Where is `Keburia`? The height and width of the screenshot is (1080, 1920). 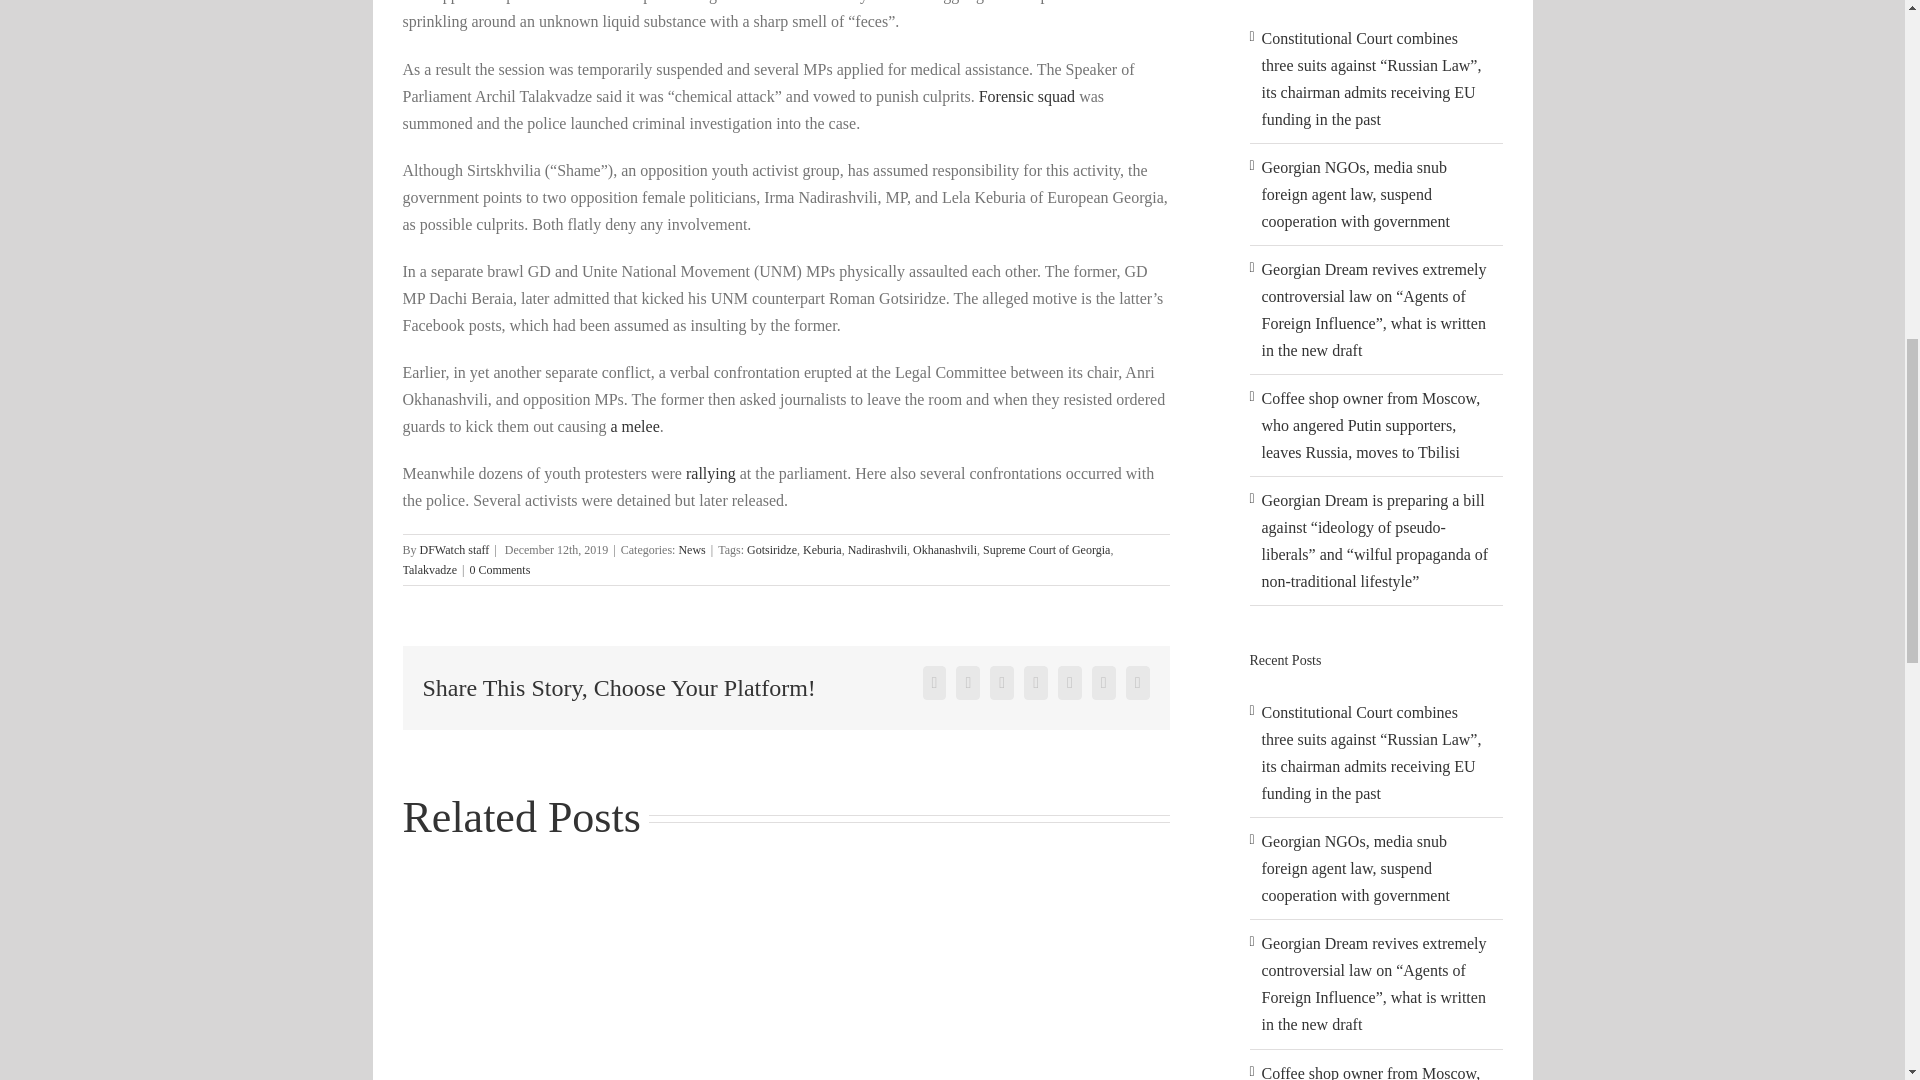
Keburia is located at coordinates (822, 550).